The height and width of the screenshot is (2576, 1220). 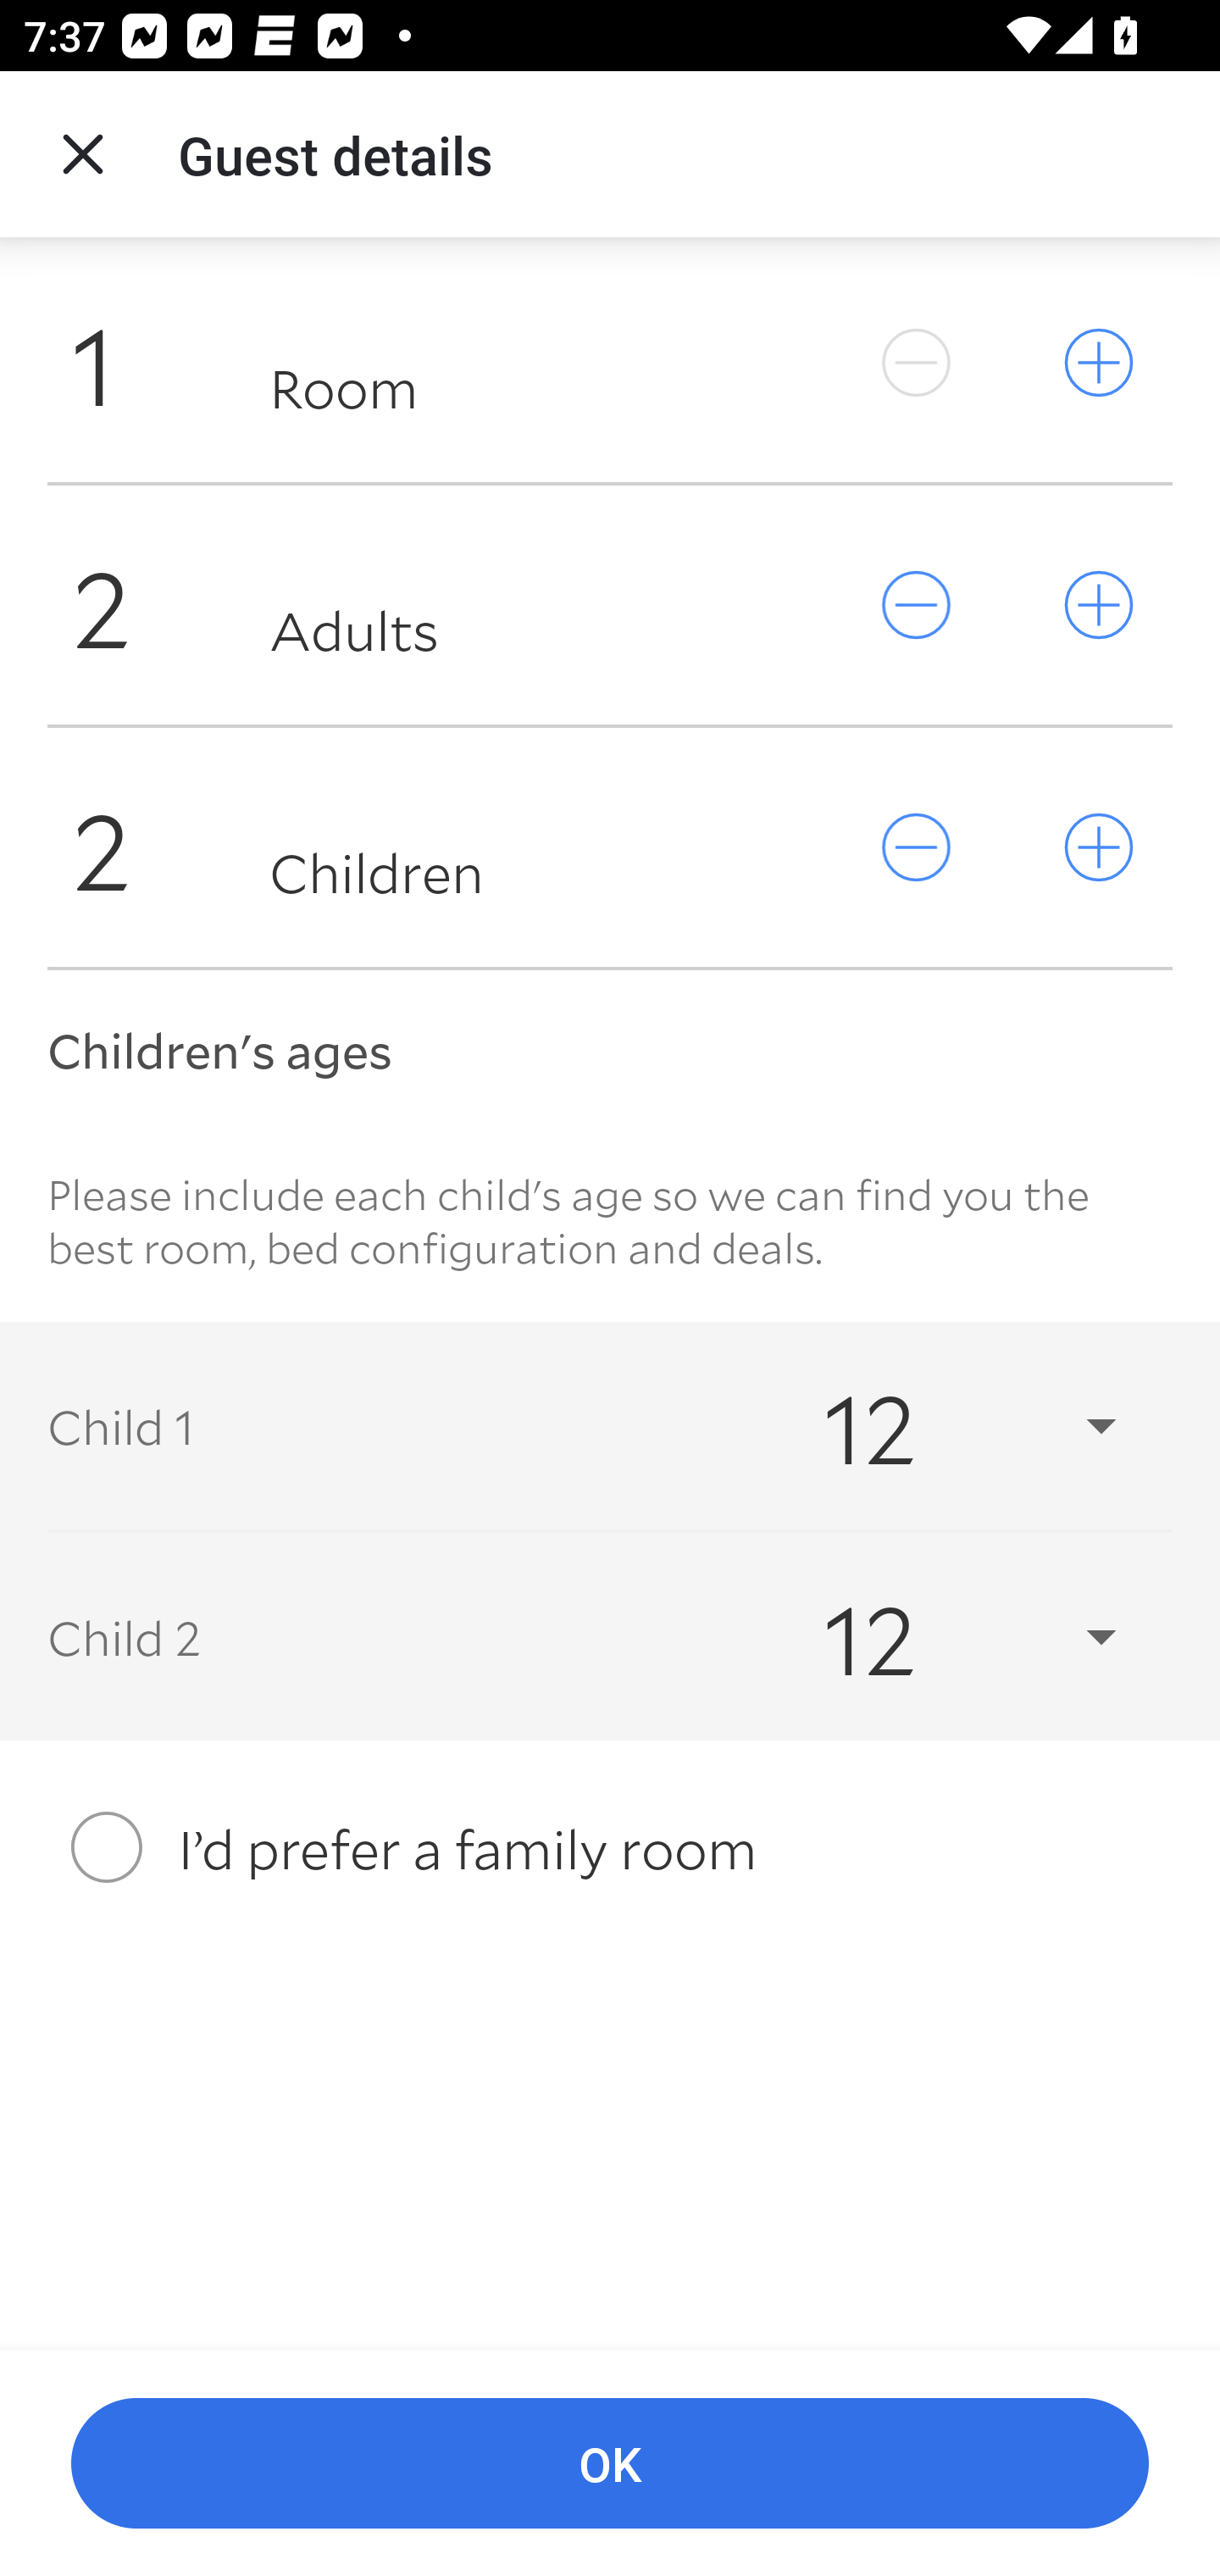 What do you see at coordinates (610, 2464) in the screenshot?
I see `OK` at bounding box center [610, 2464].